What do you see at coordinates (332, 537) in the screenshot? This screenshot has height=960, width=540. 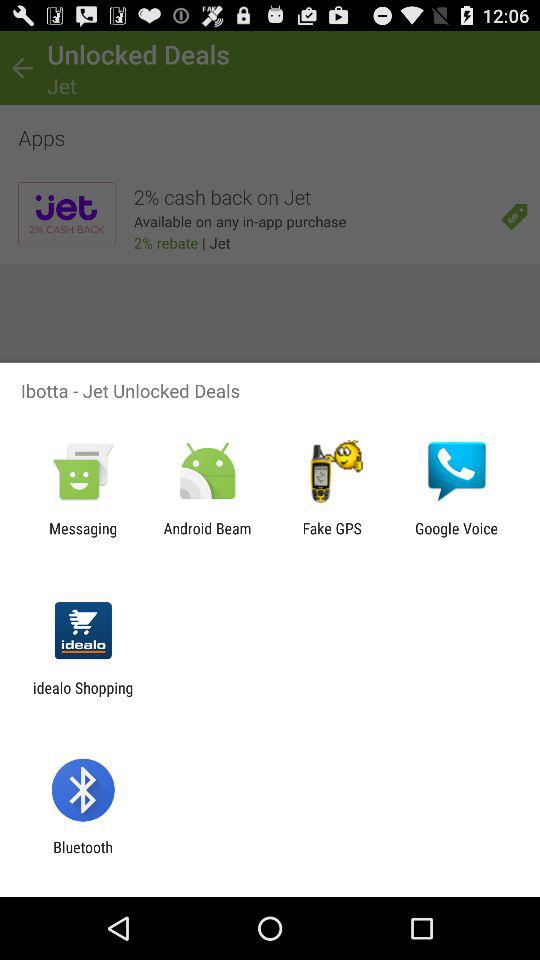 I see `select the app to the right of android beam` at bounding box center [332, 537].